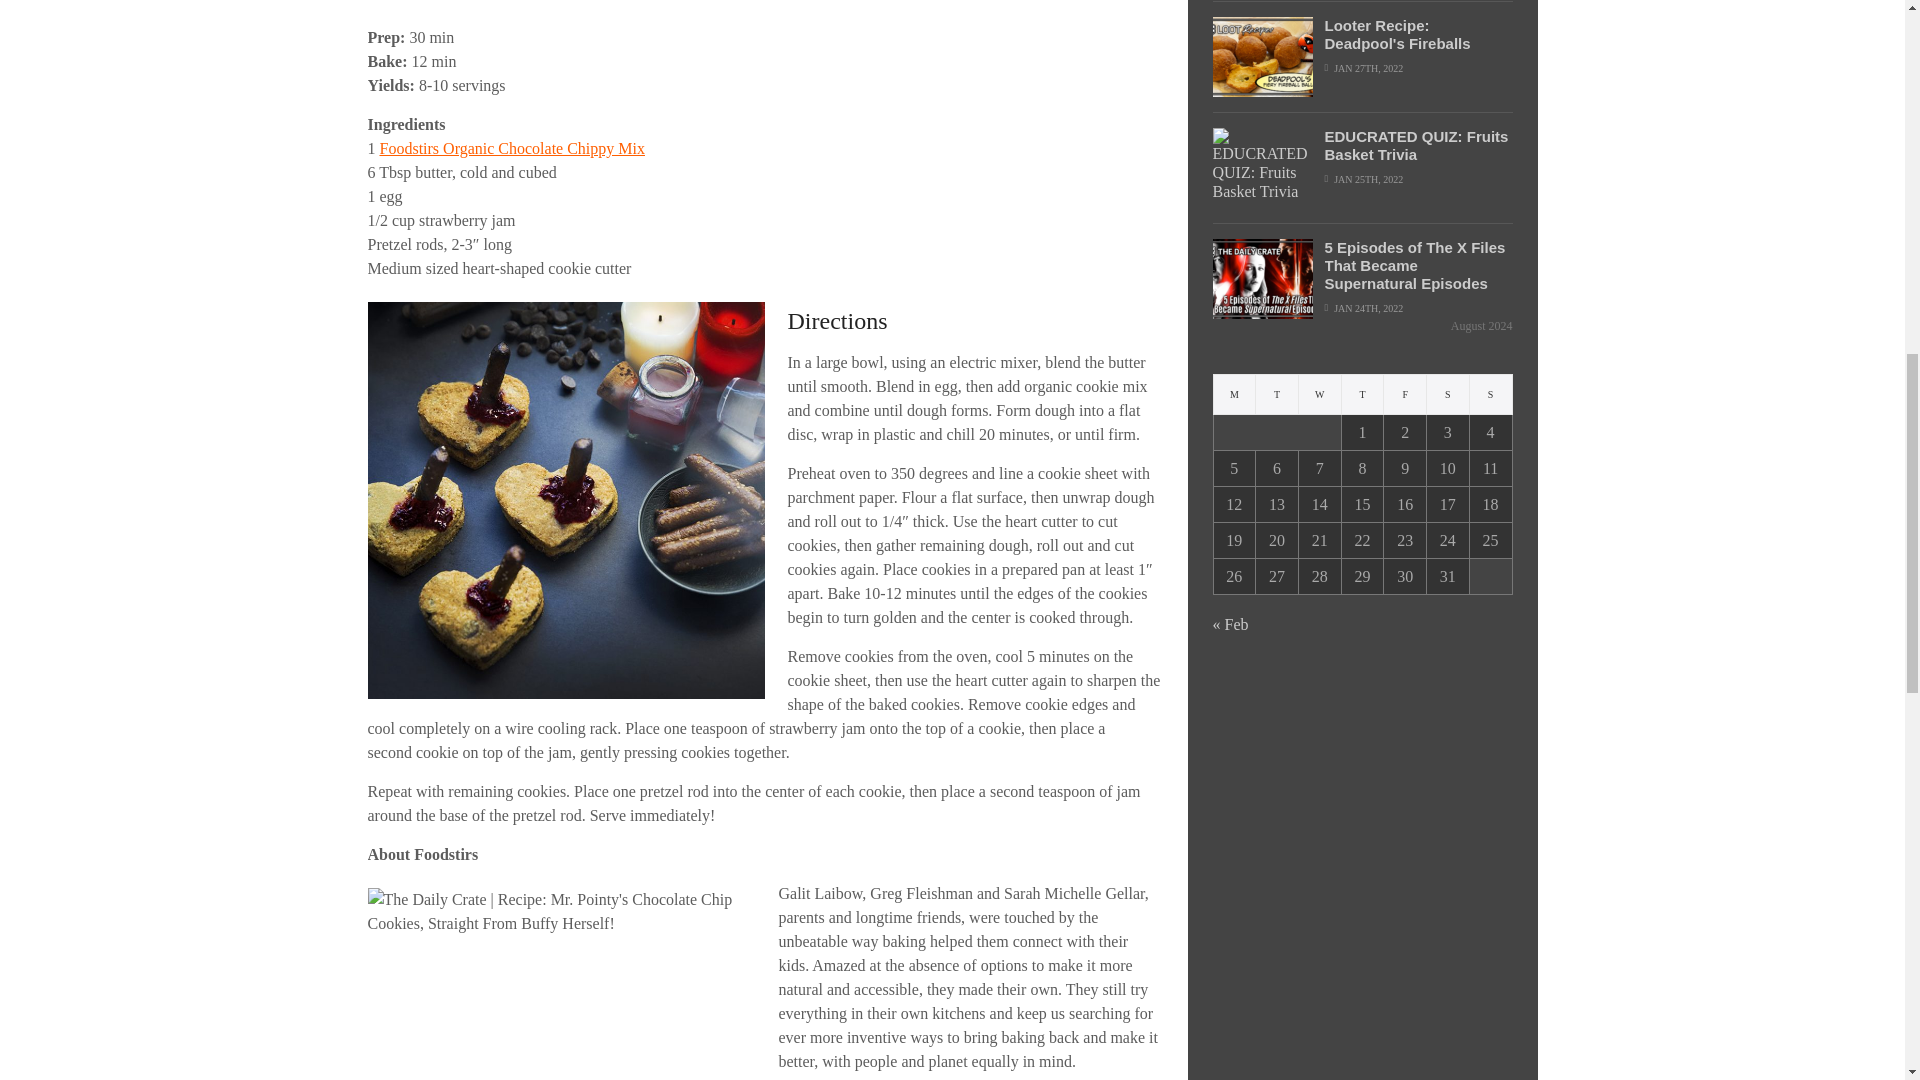 This screenshot has width=1920, height=1080. I want to click on Foodstirs Organic Chocolate Chippy Mix, so click(512, 148).